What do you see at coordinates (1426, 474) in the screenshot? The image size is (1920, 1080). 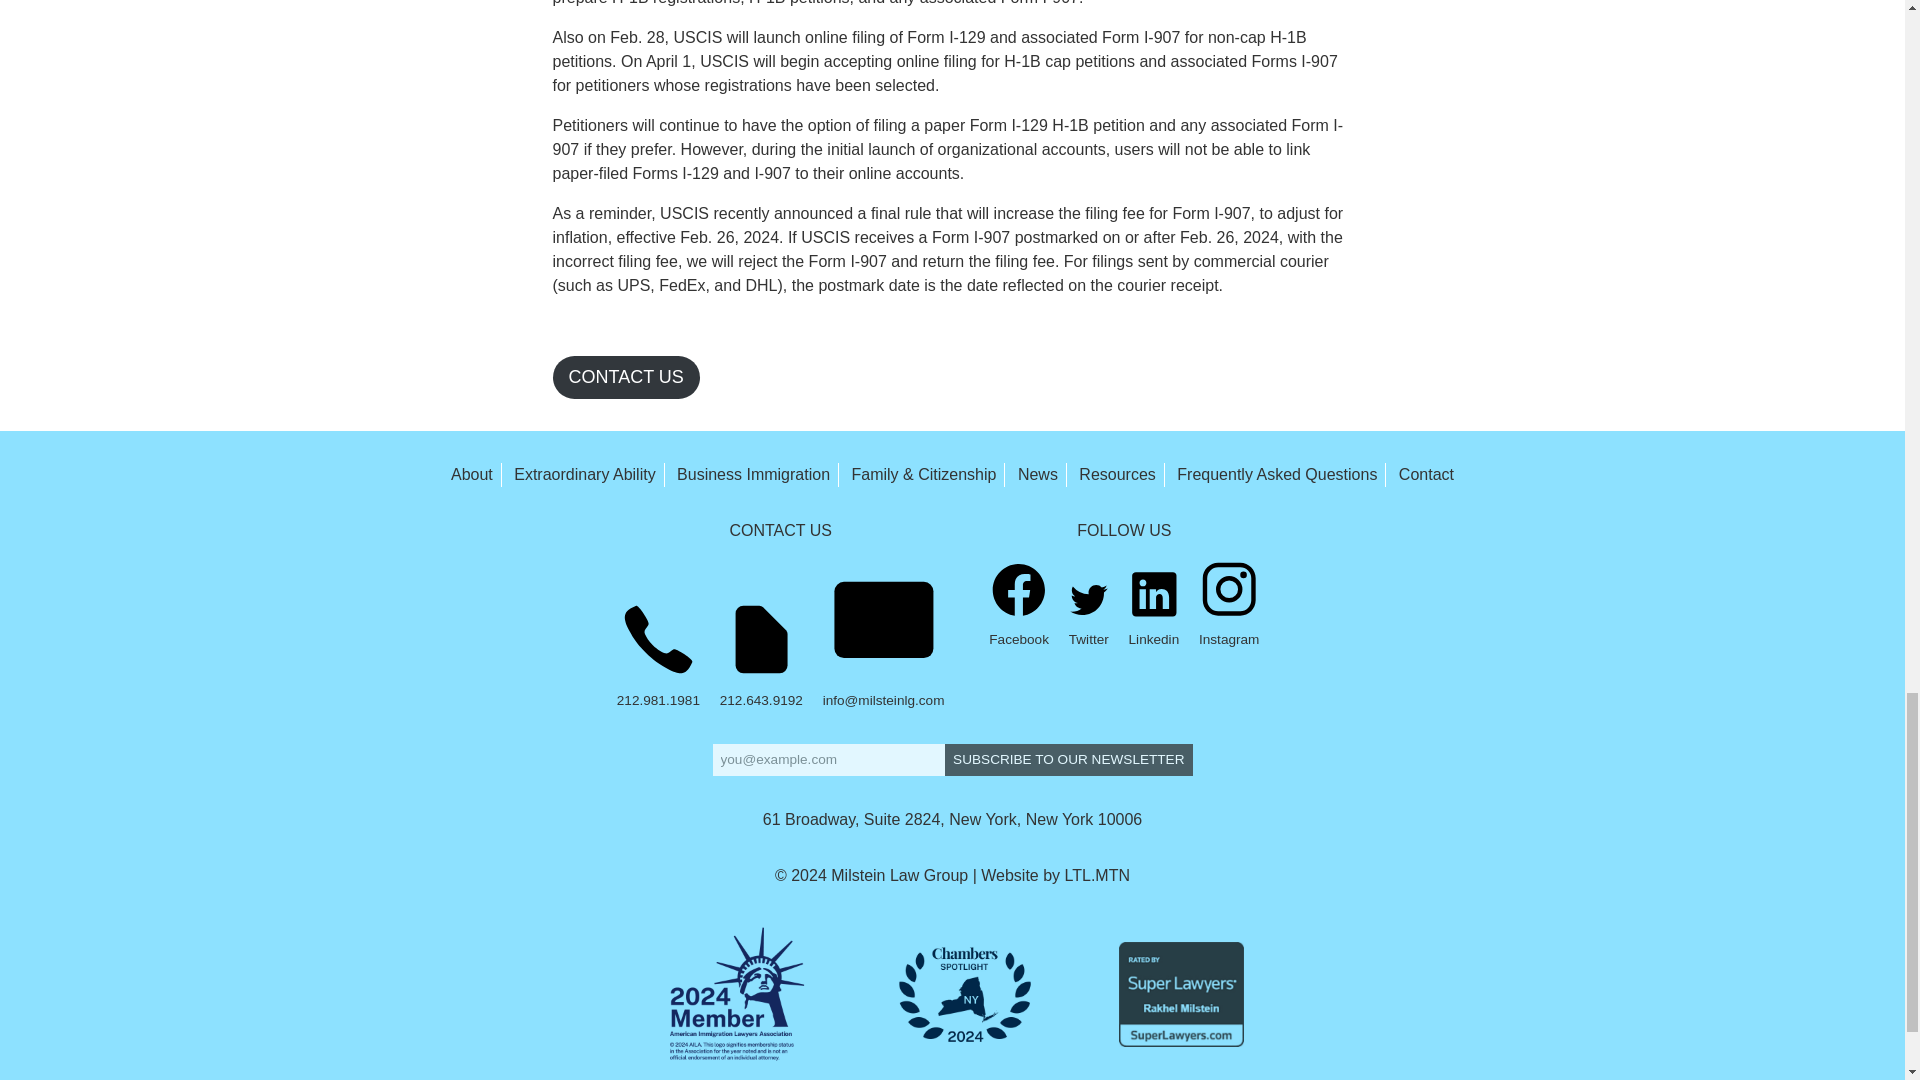 I see `Contact` at bounding box center [1426, 474].